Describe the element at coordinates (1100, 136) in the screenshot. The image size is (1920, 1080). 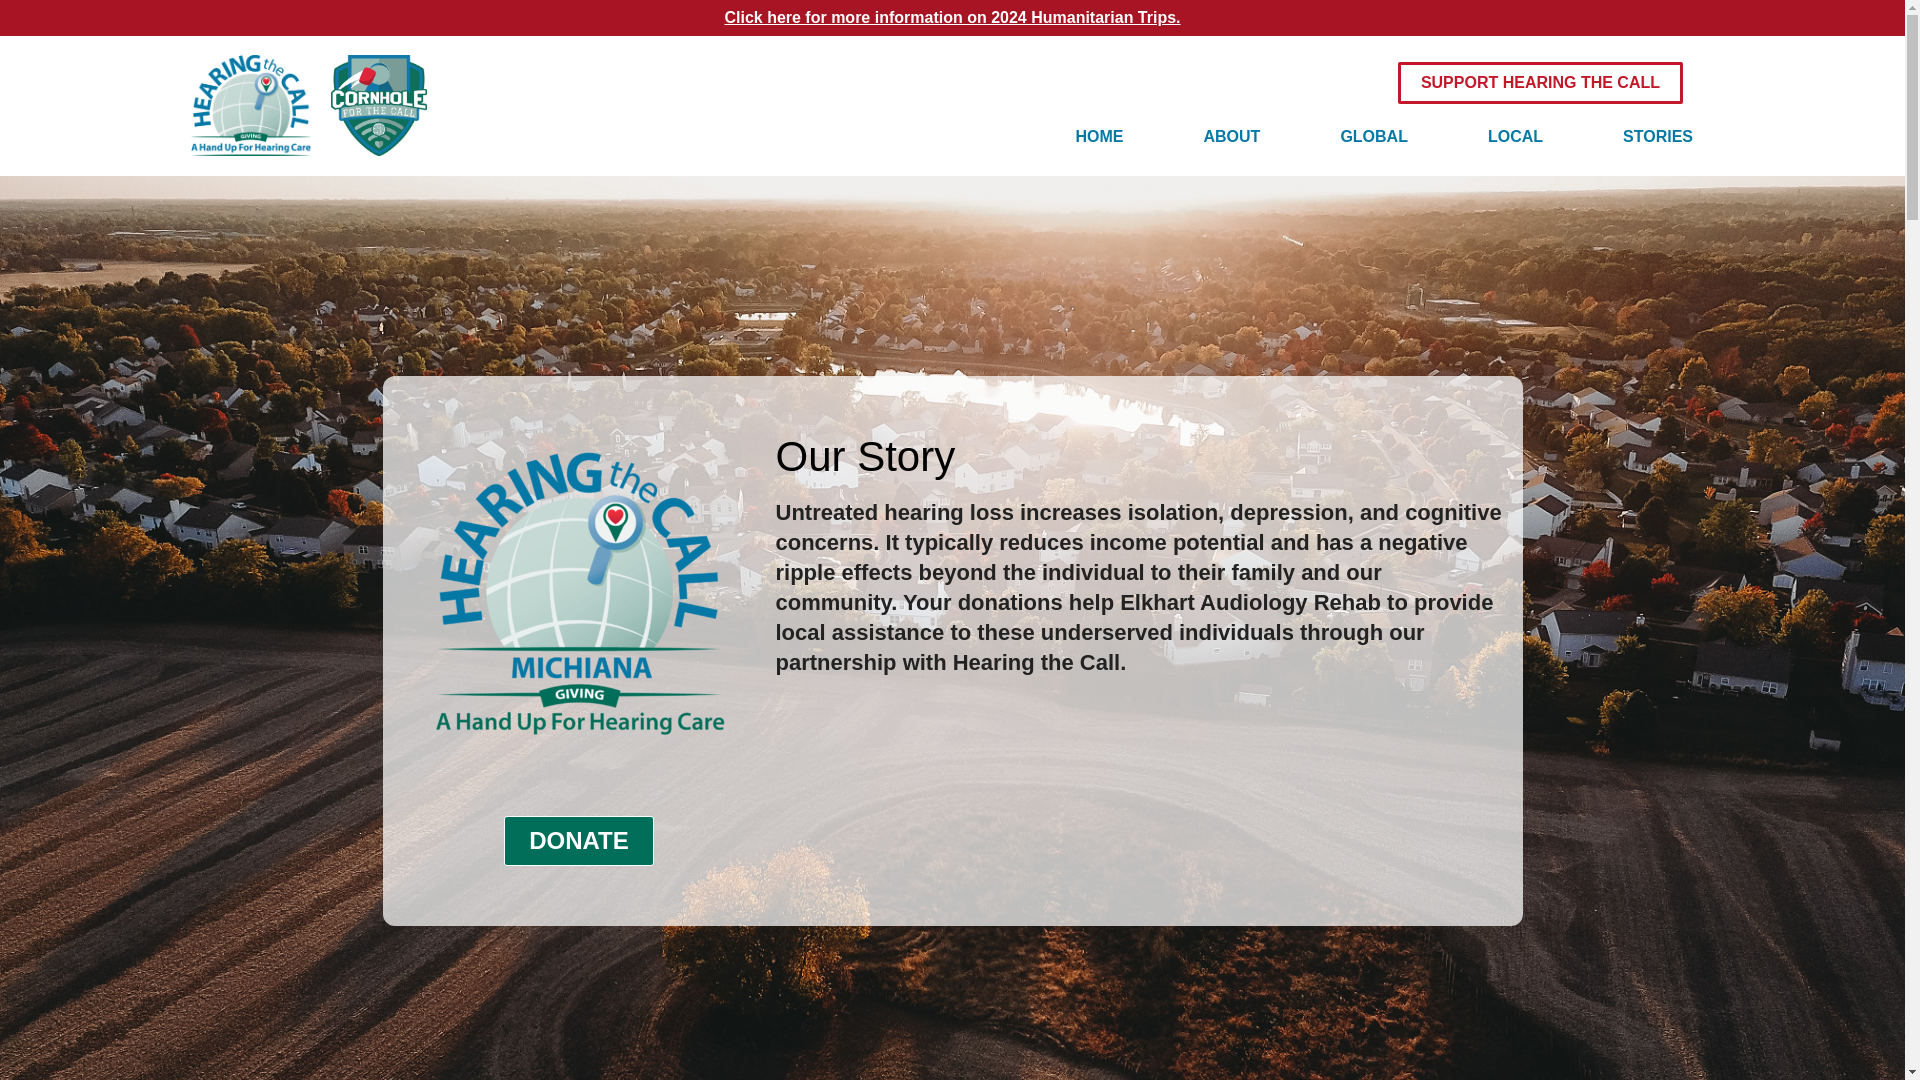
I see `HOME` at that location.